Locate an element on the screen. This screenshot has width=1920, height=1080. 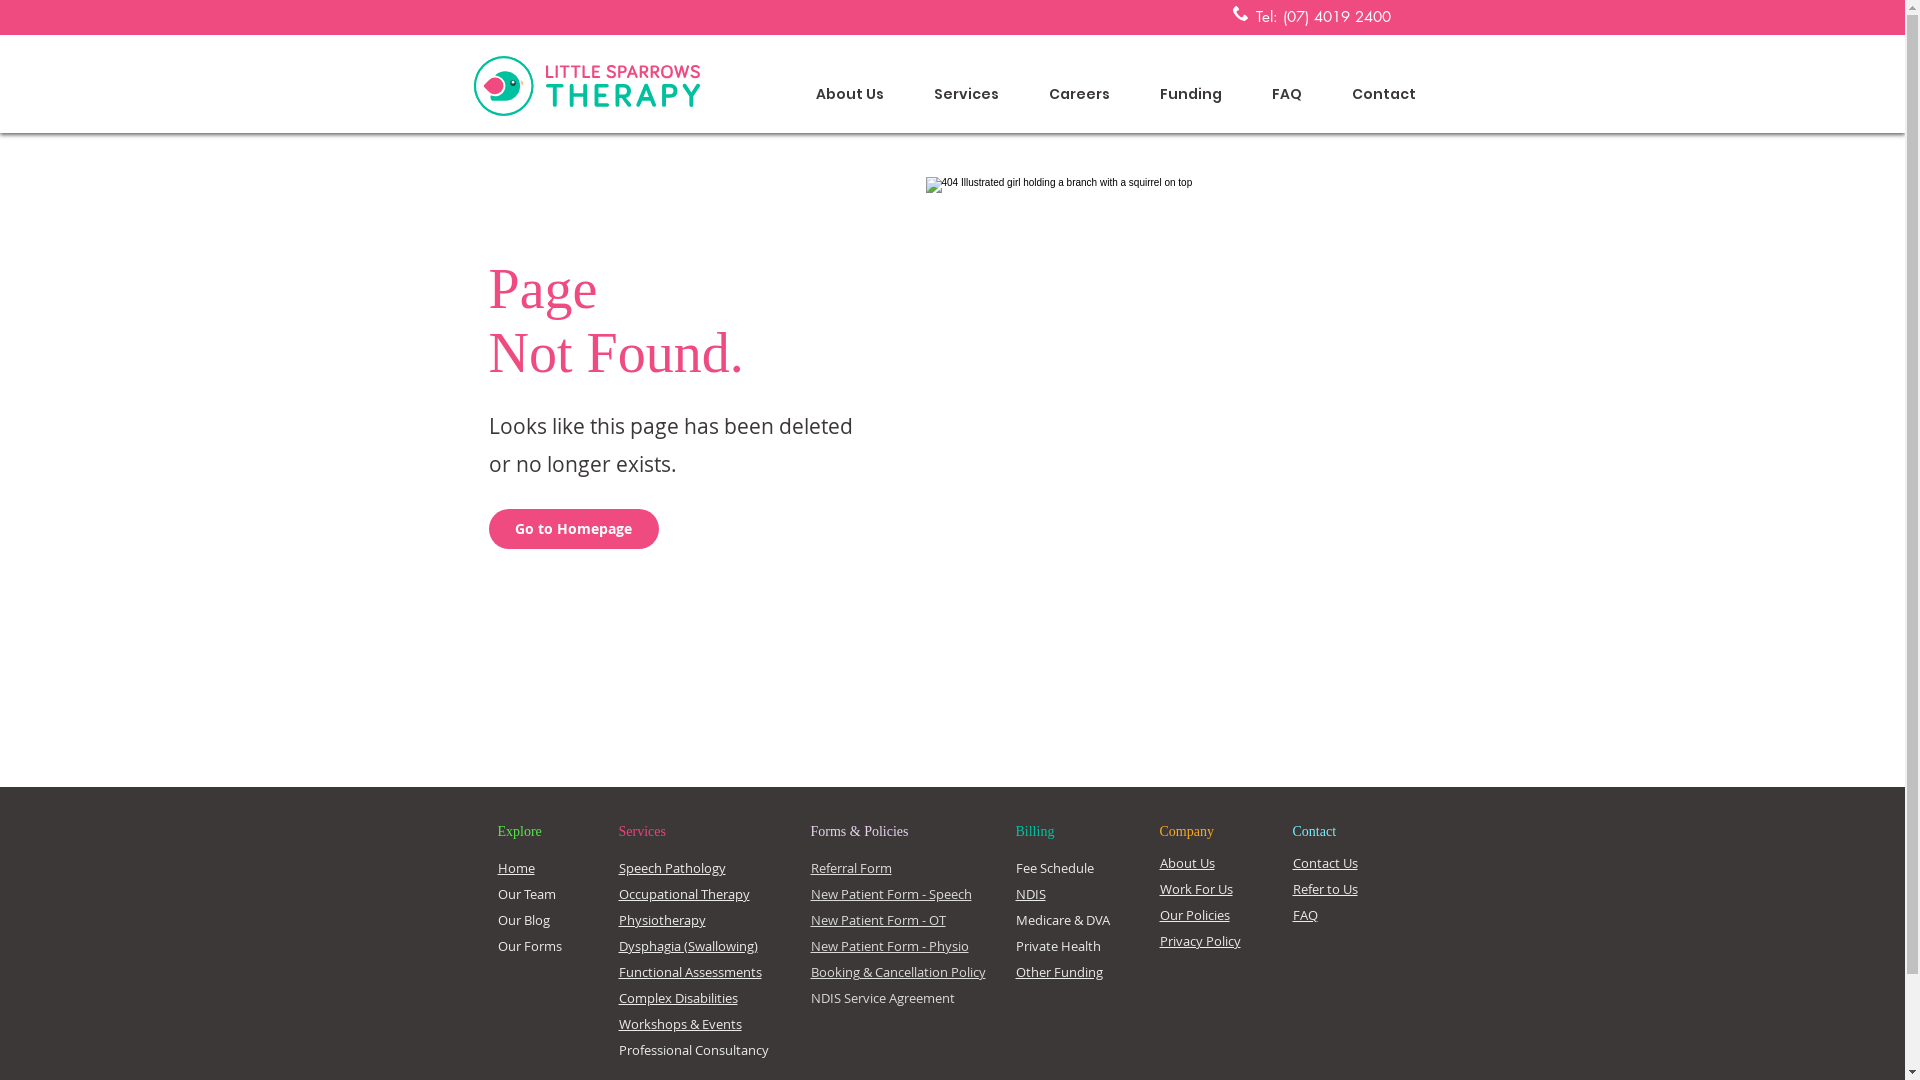
About Us is located at coordinates (1188, 863).